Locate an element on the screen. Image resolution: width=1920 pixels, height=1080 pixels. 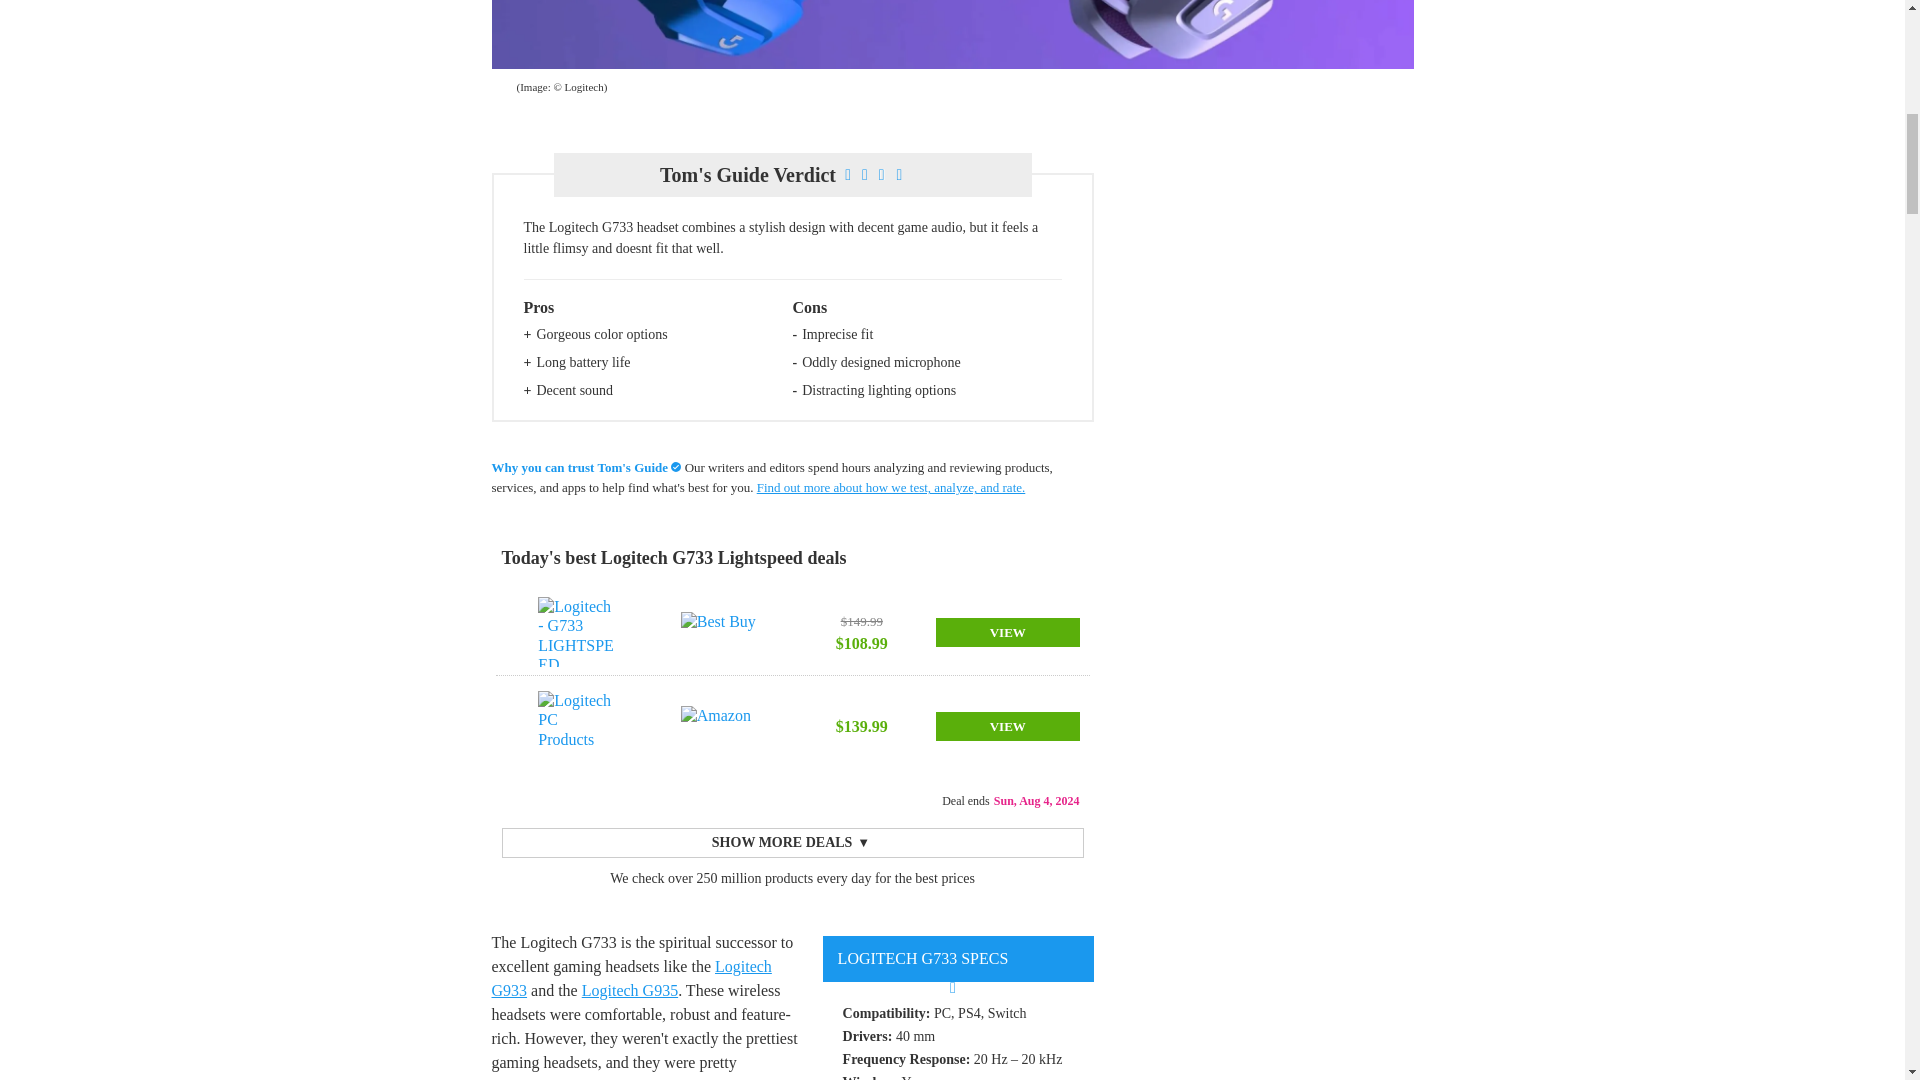
Best Buy is located at coordinates (720, 632).